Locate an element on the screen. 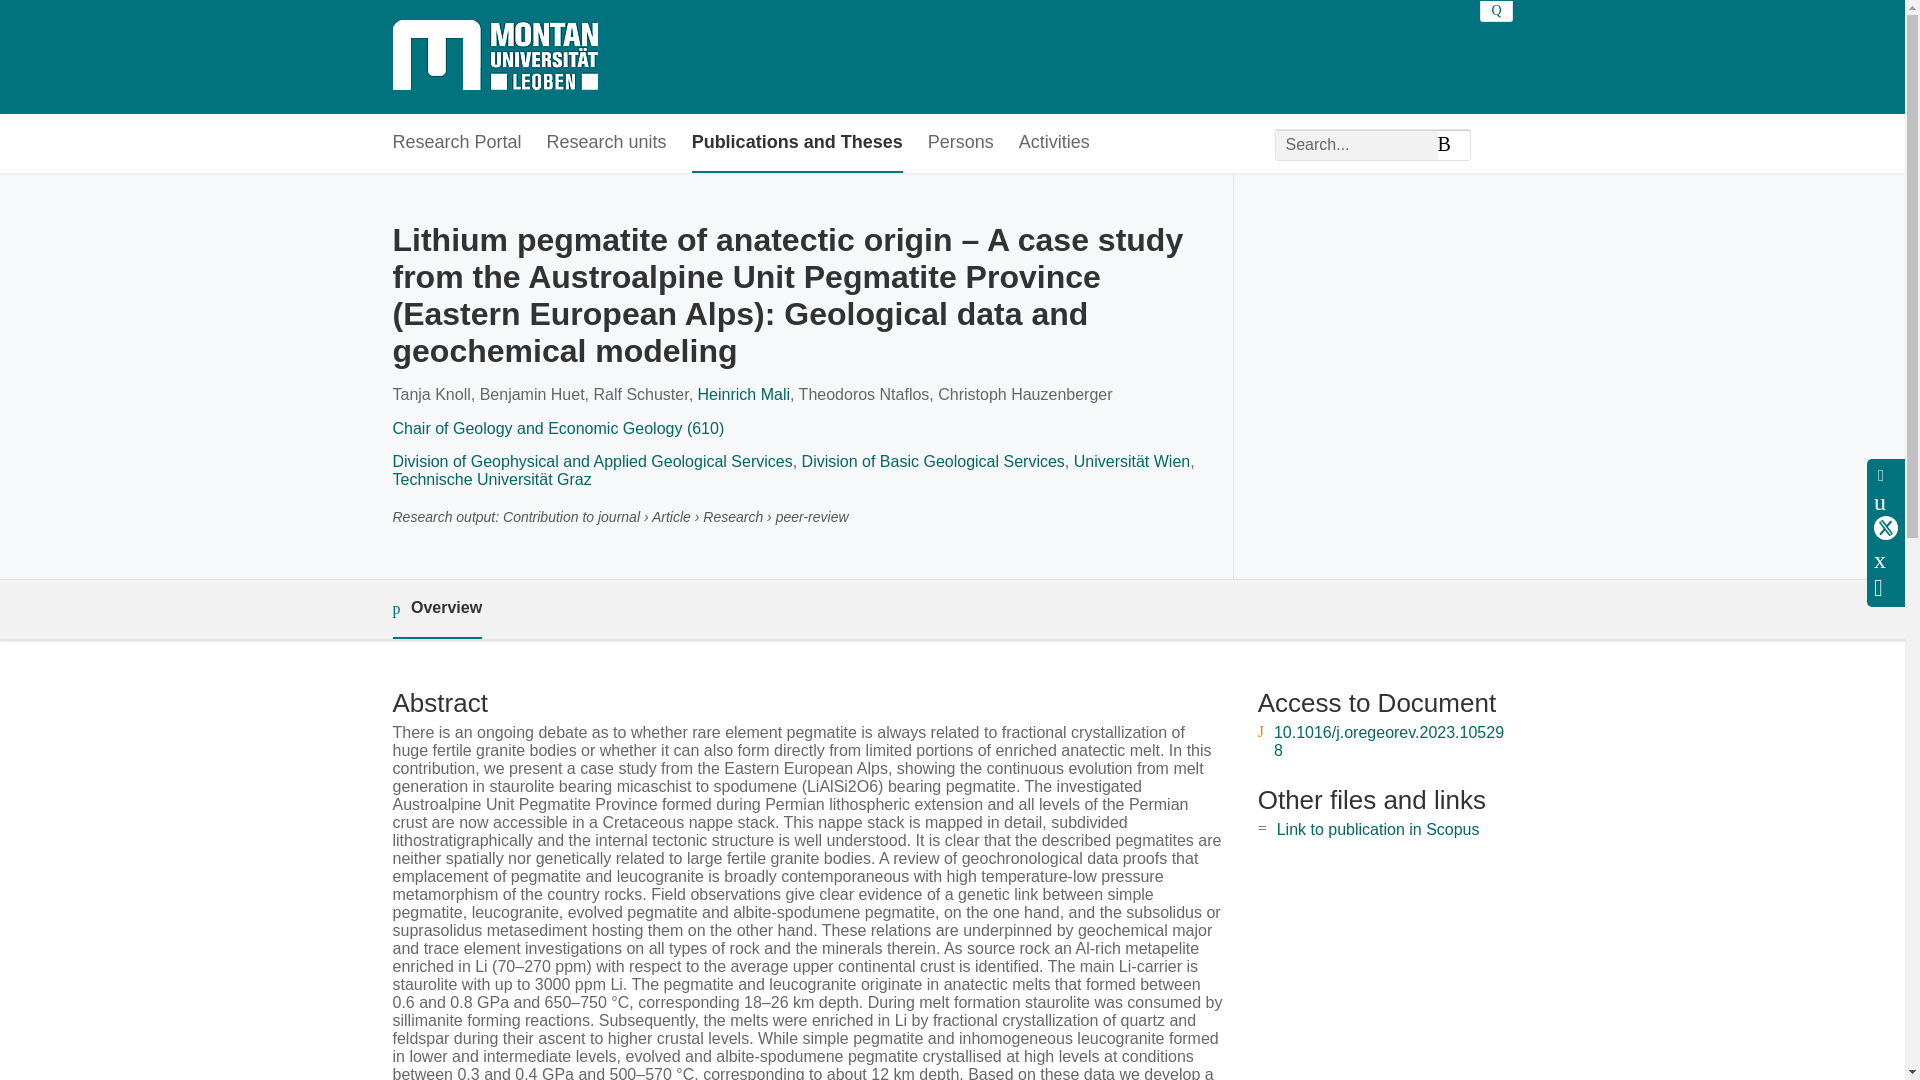  Research units is located at coordinates (606, 143).